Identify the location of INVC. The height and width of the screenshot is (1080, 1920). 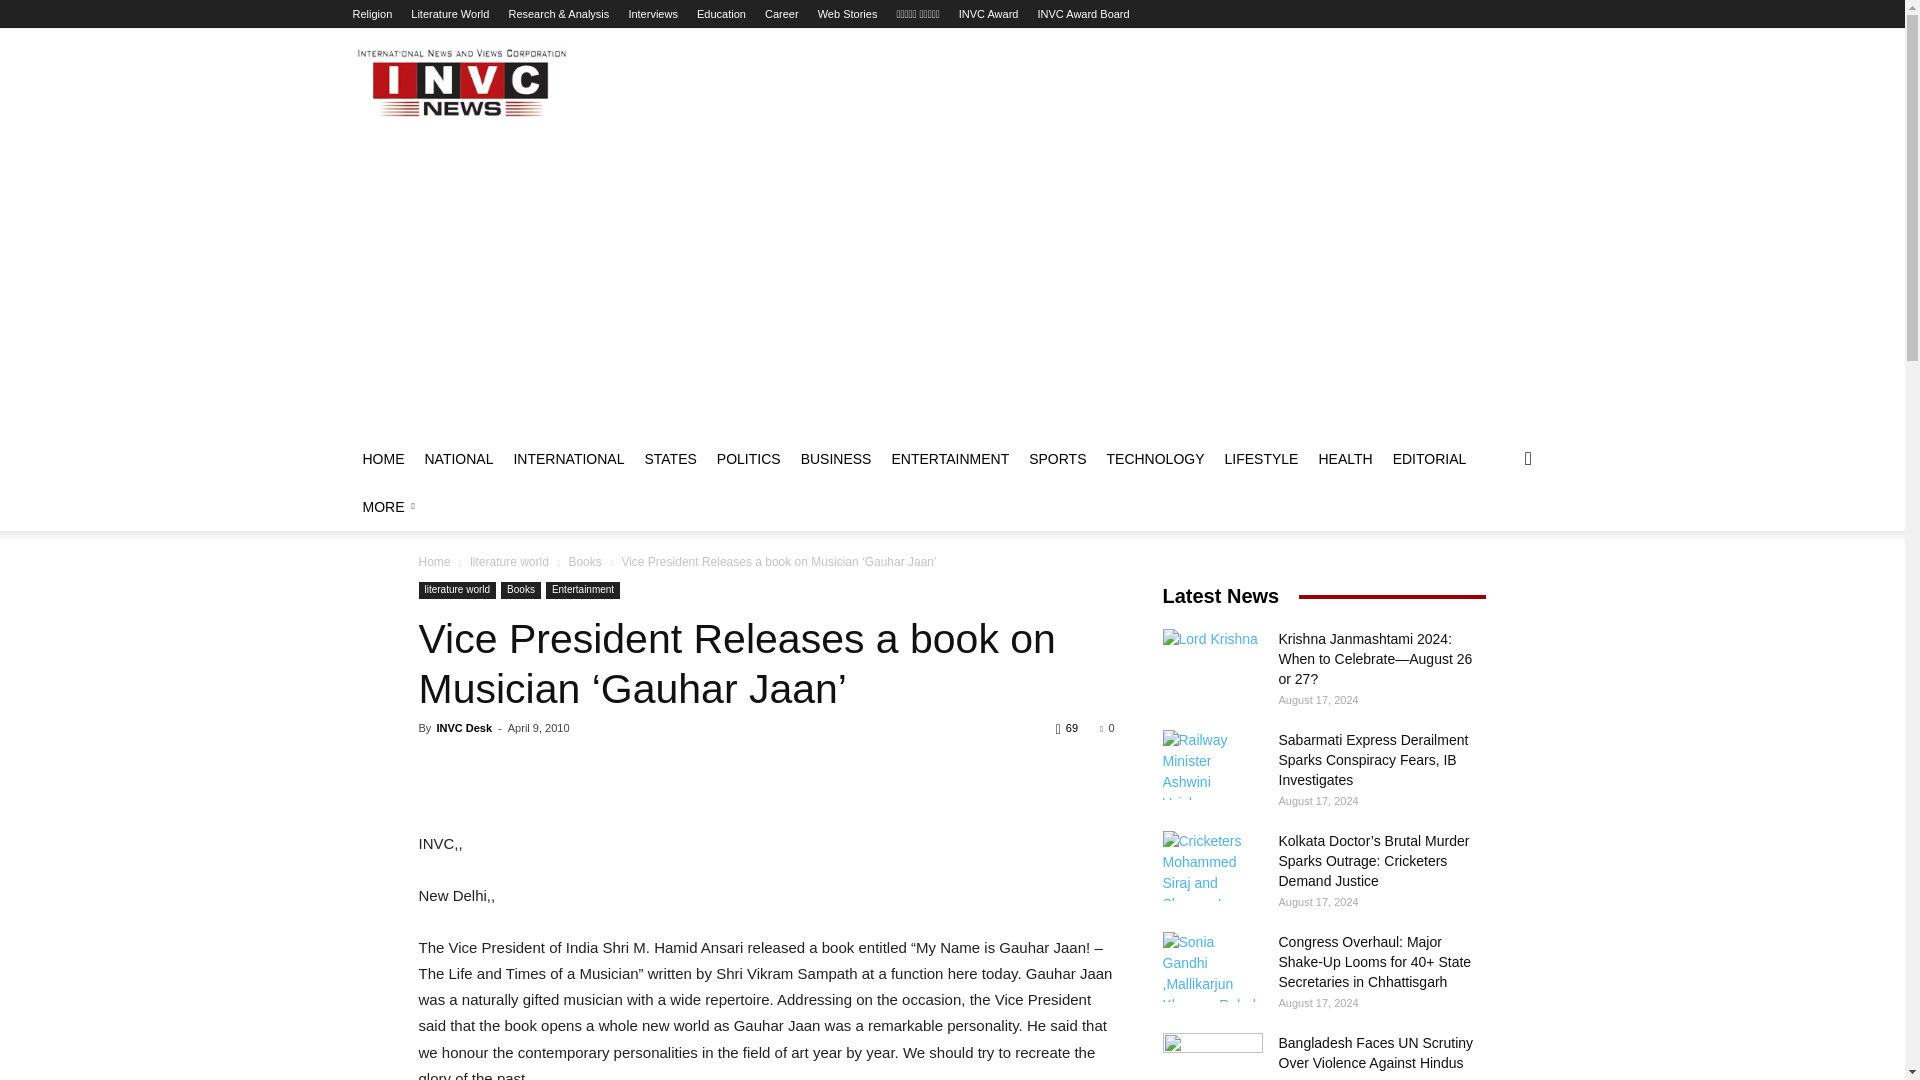
(460, 82).